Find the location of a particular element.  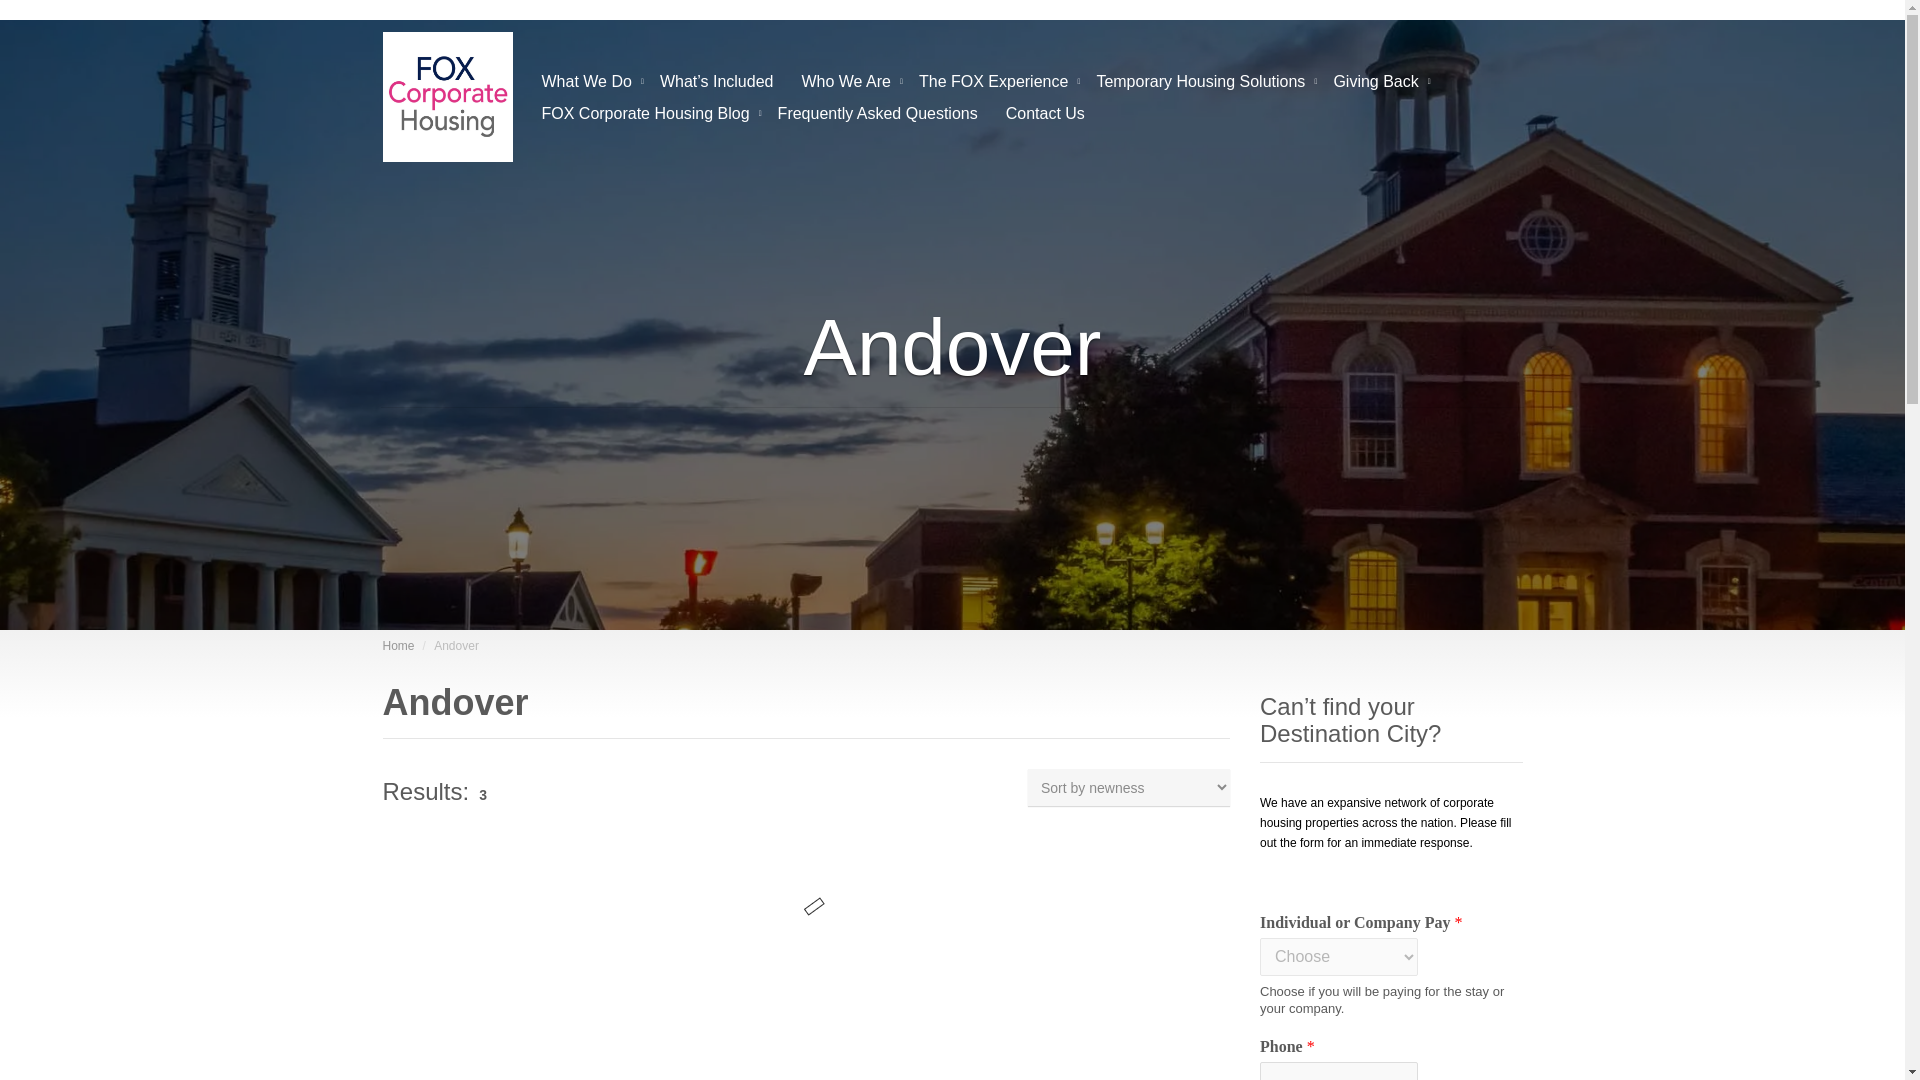

Temporary Housing Solutions is located at coordinates (1200, 78).